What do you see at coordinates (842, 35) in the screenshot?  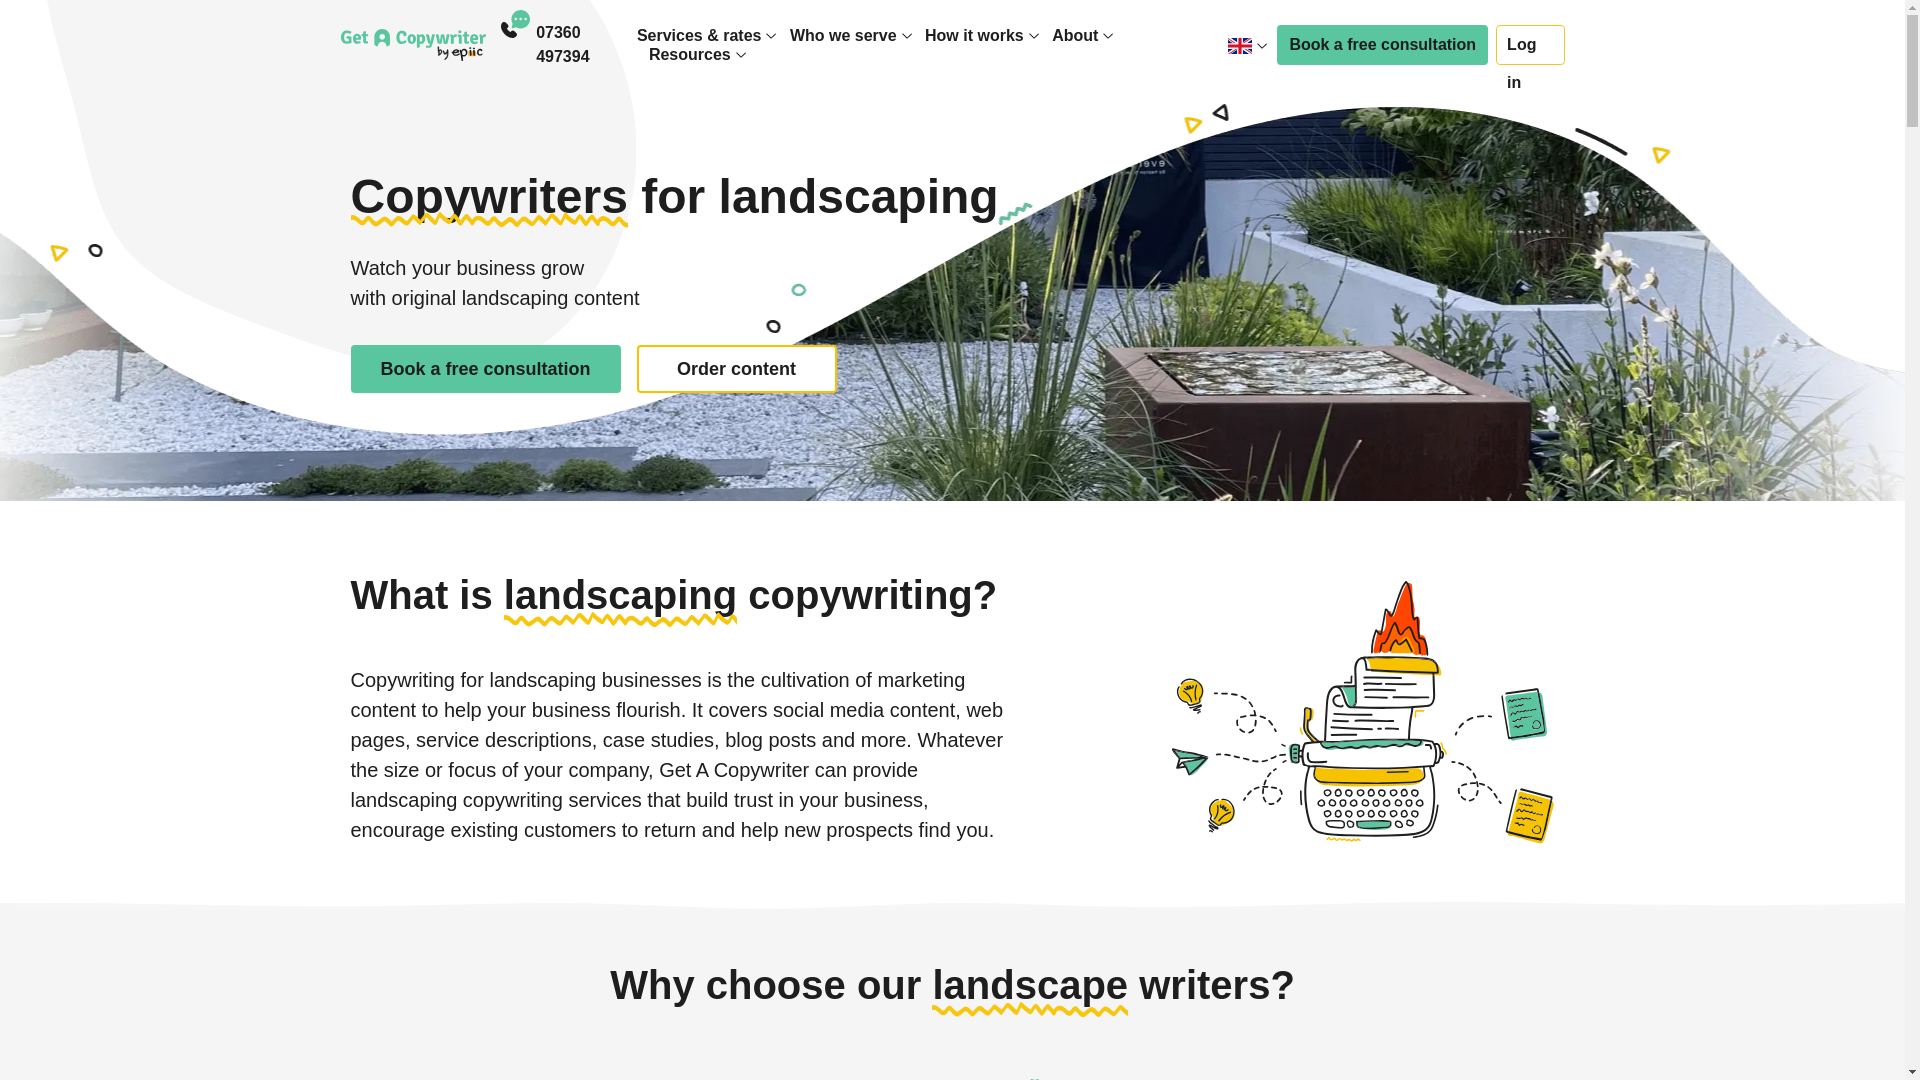 I see `Who we serve` at bounding box center [842, 35].